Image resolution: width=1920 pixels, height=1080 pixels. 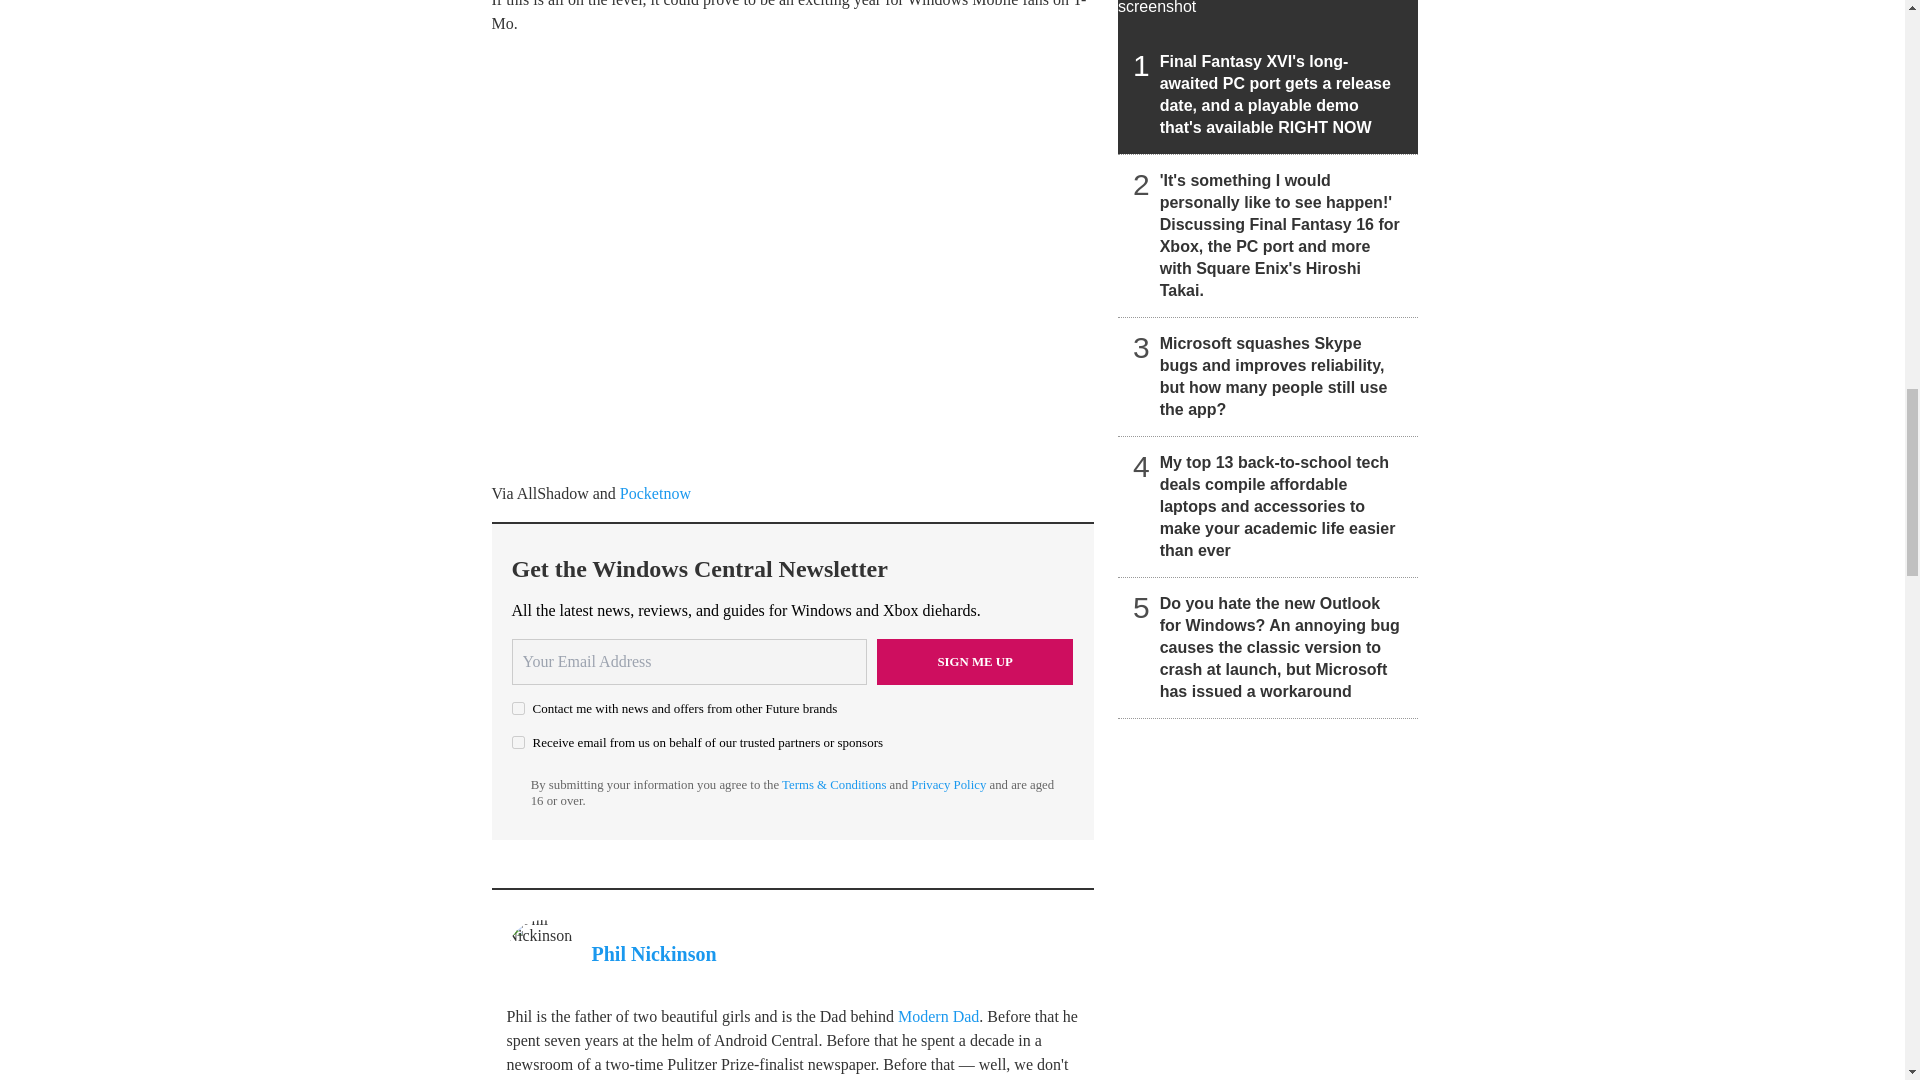 What do you see at coordinates (654, 954) in the screenshot?
I see `Phil Nickinson` at bounding box center [654, 954].